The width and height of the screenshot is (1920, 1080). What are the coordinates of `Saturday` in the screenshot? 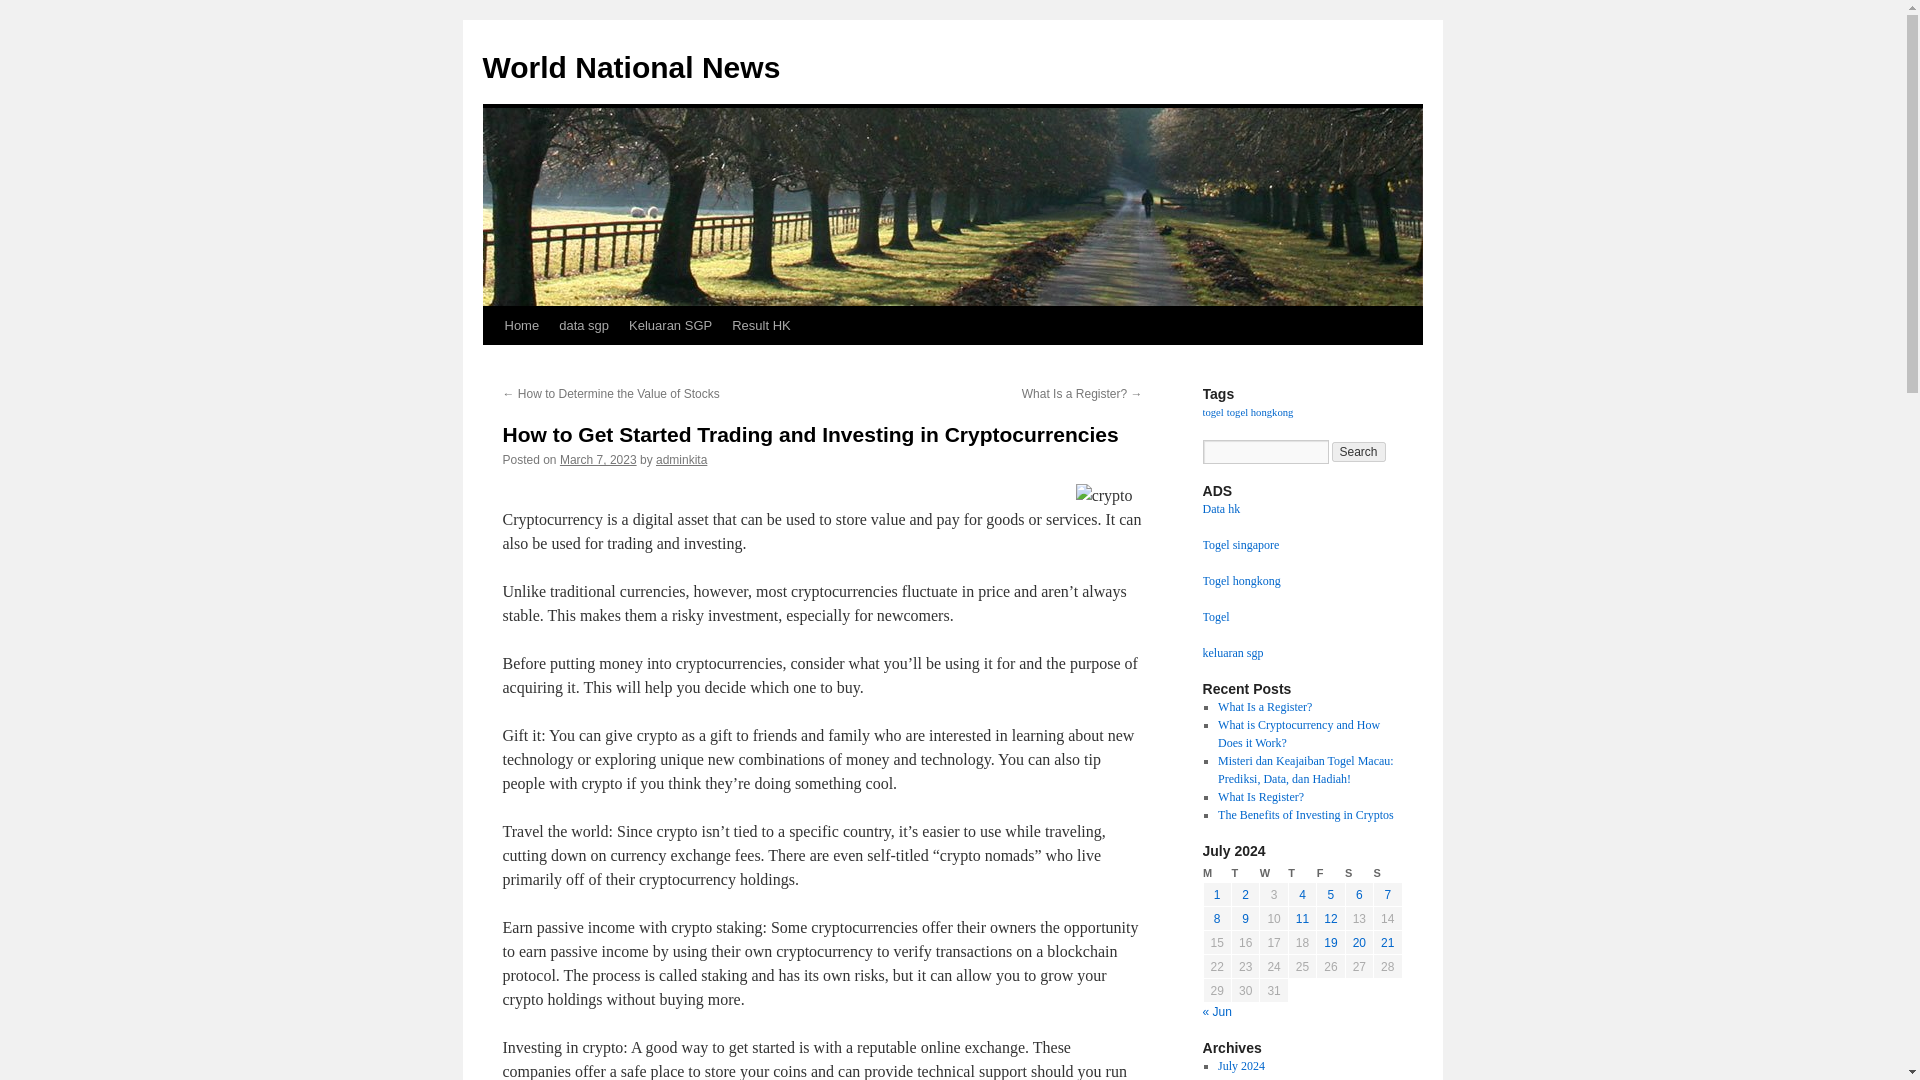 It's located at (1358, 874).